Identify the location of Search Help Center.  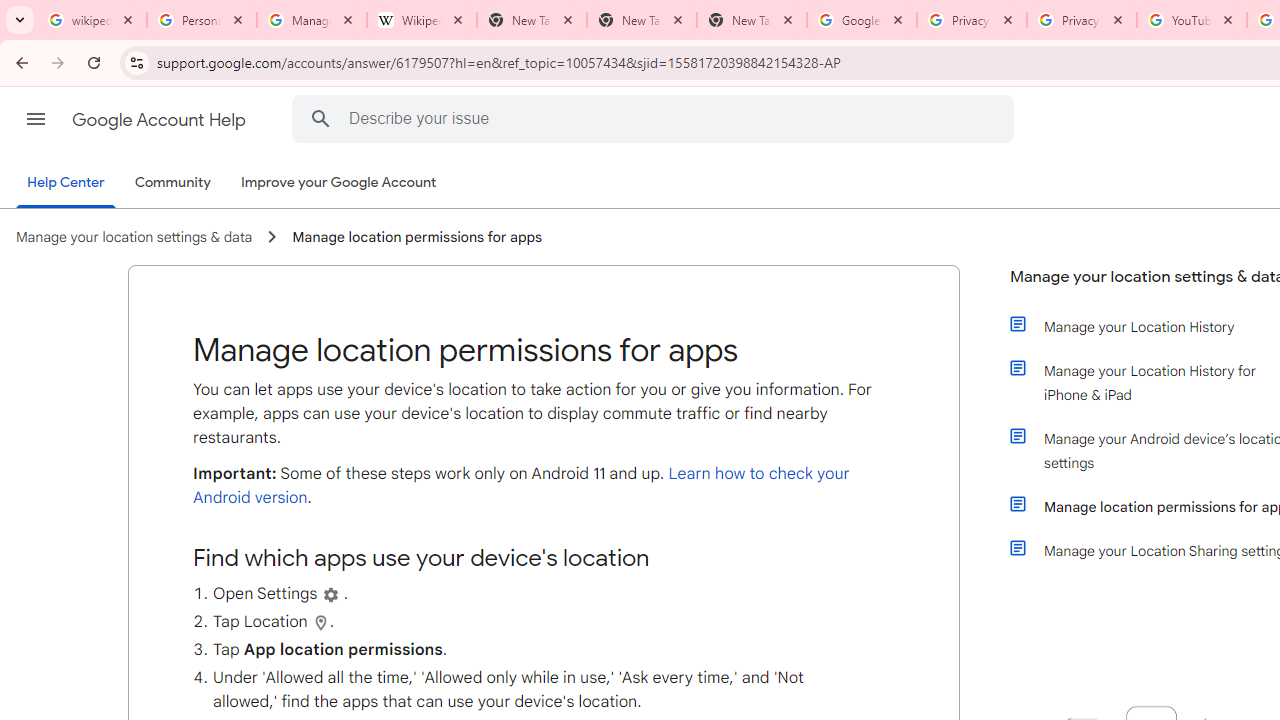
(320, 118).